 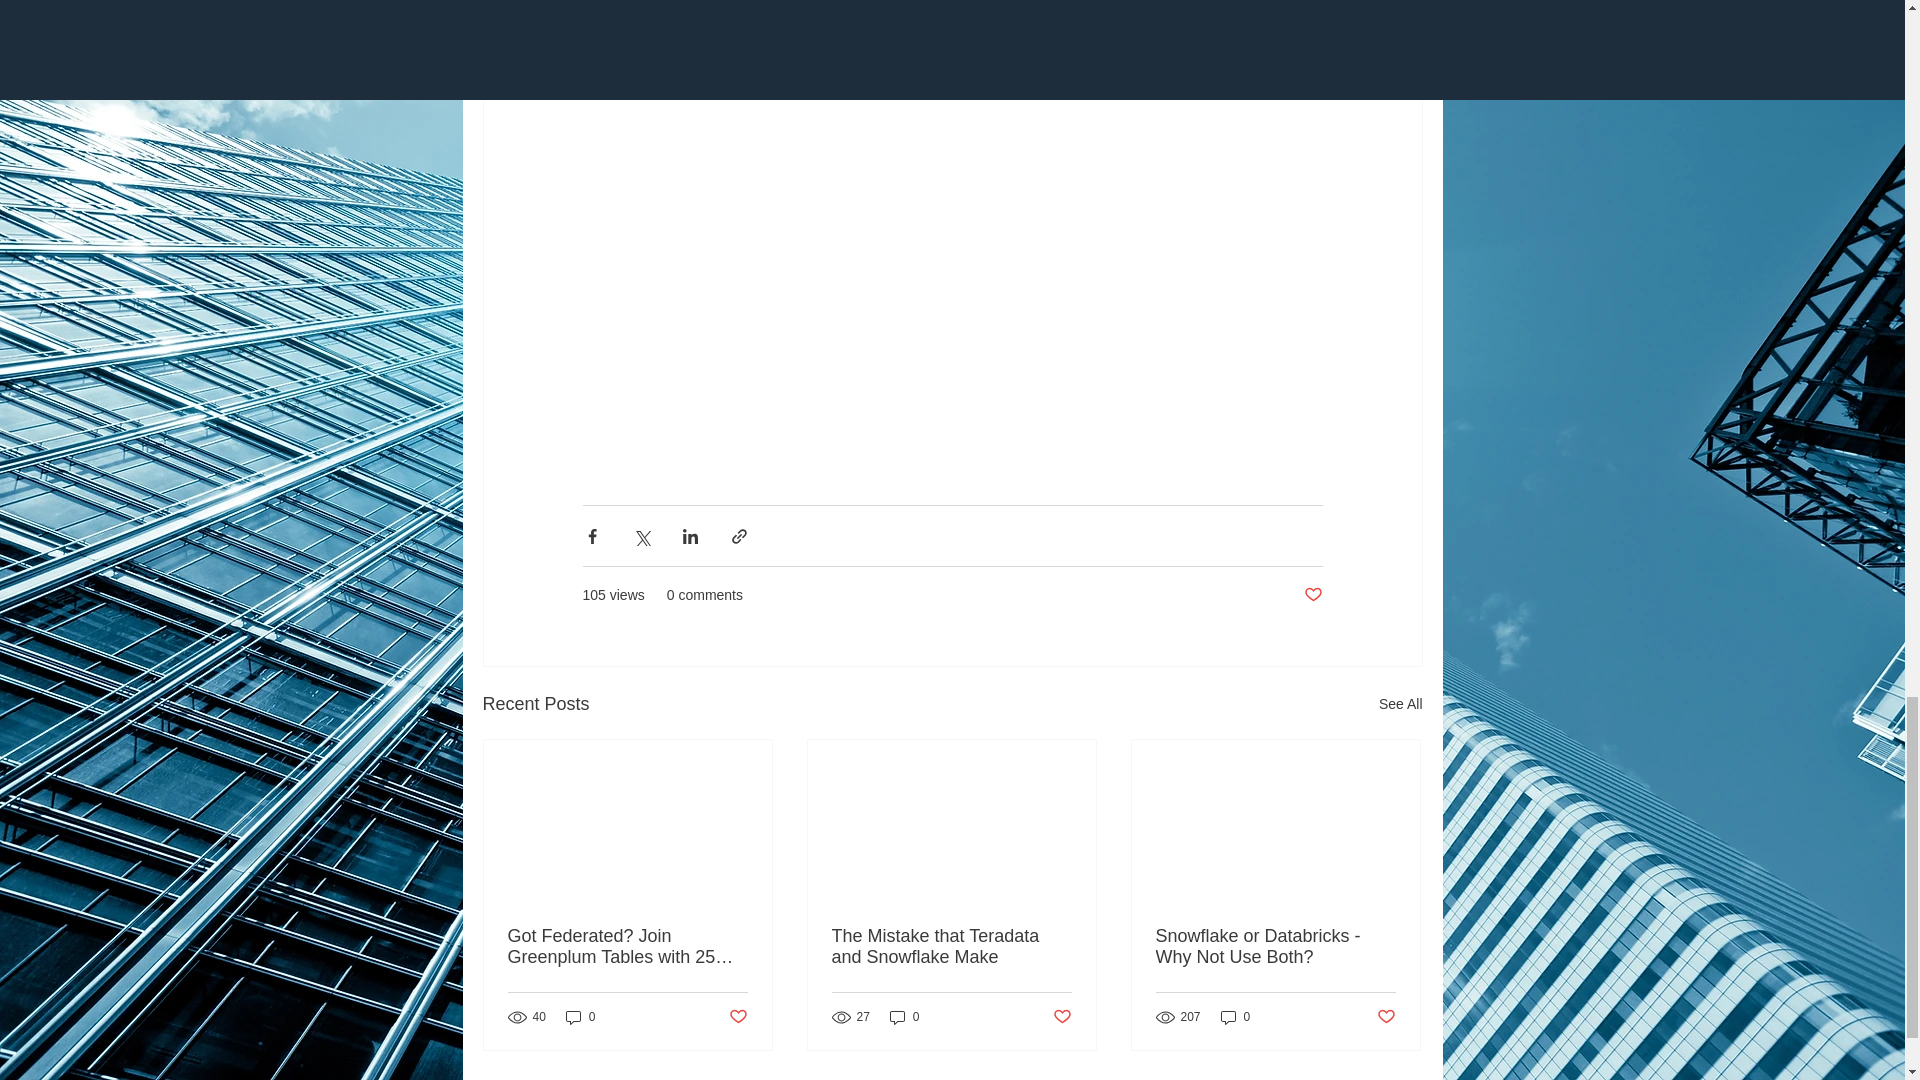 What do you see at coordinates (580, 1017) in the screenshot?
I see `0` at bounding box center [580, 1017].